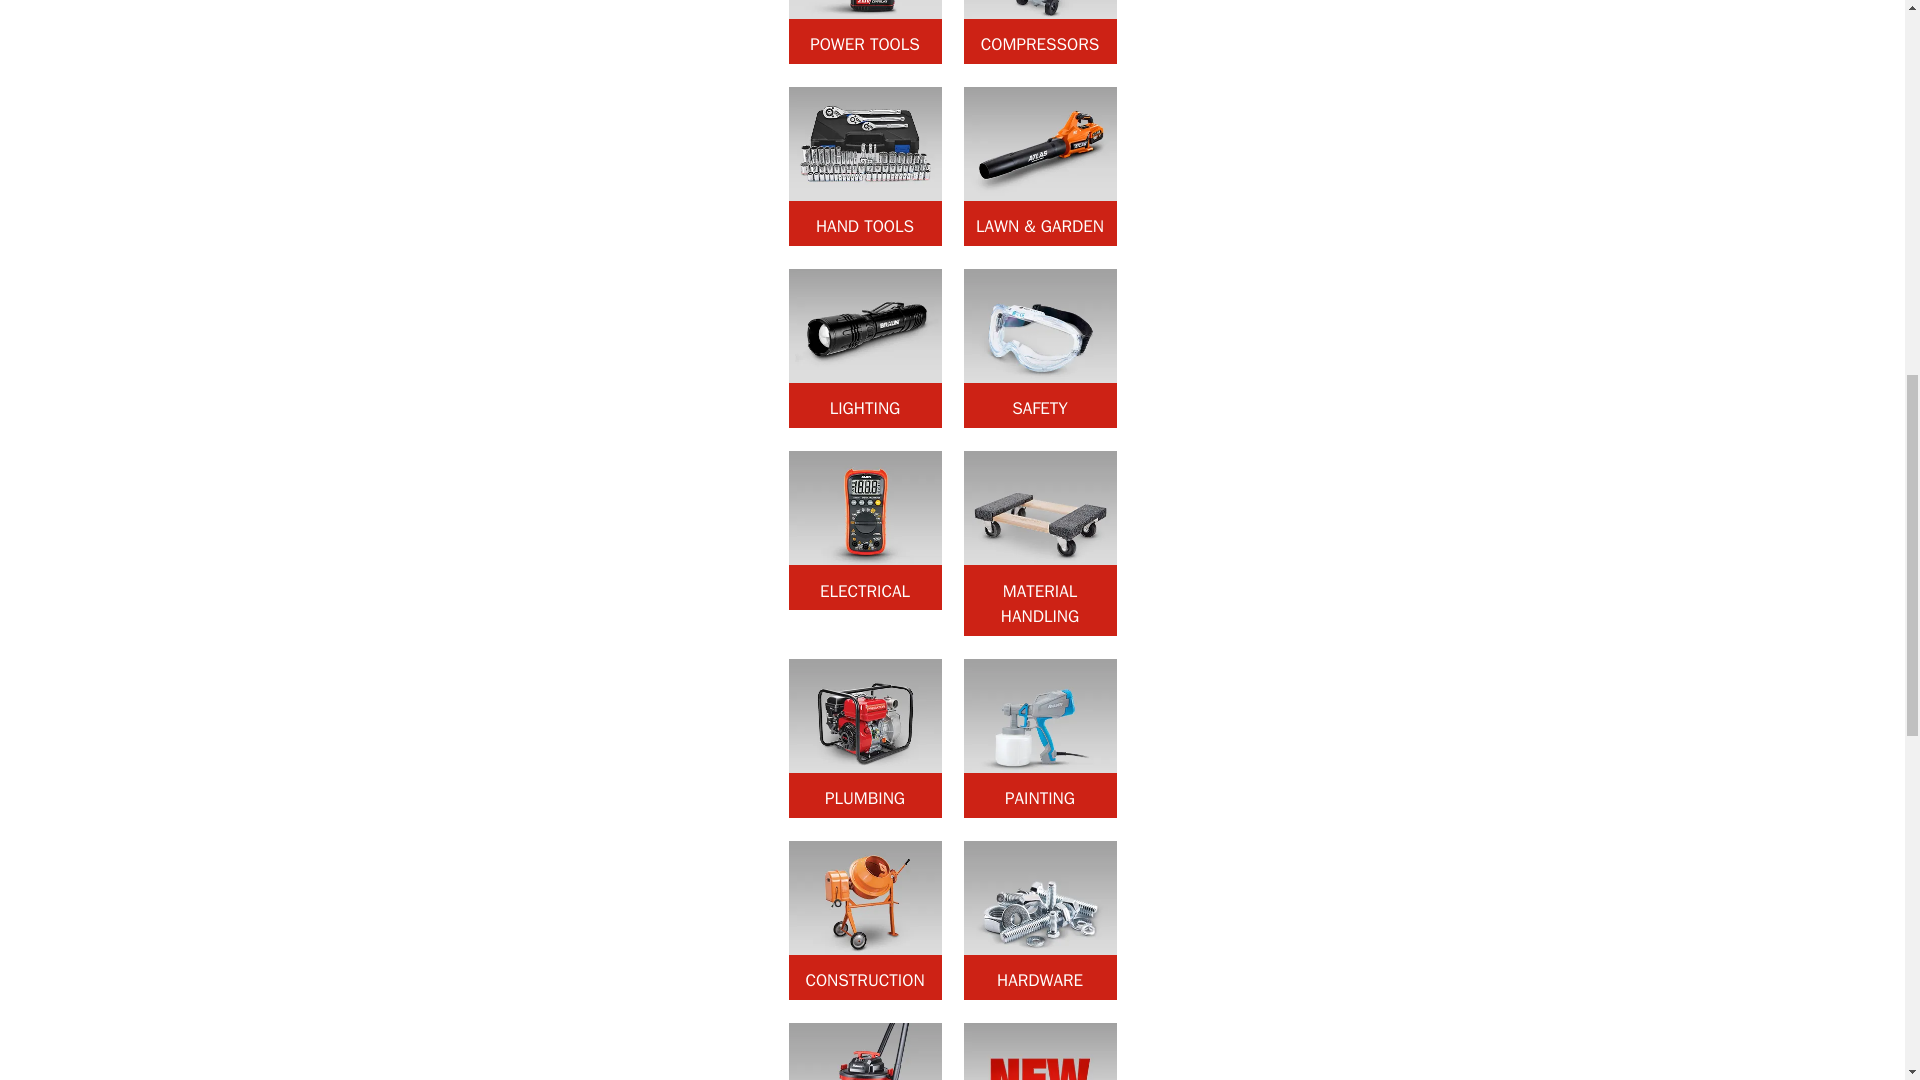 This screenshot has width=1920, height=1080. What do you see at coordinates (864, 738) in the screenshot?
I see `PLUMBING` at bounding box center [864, 738].